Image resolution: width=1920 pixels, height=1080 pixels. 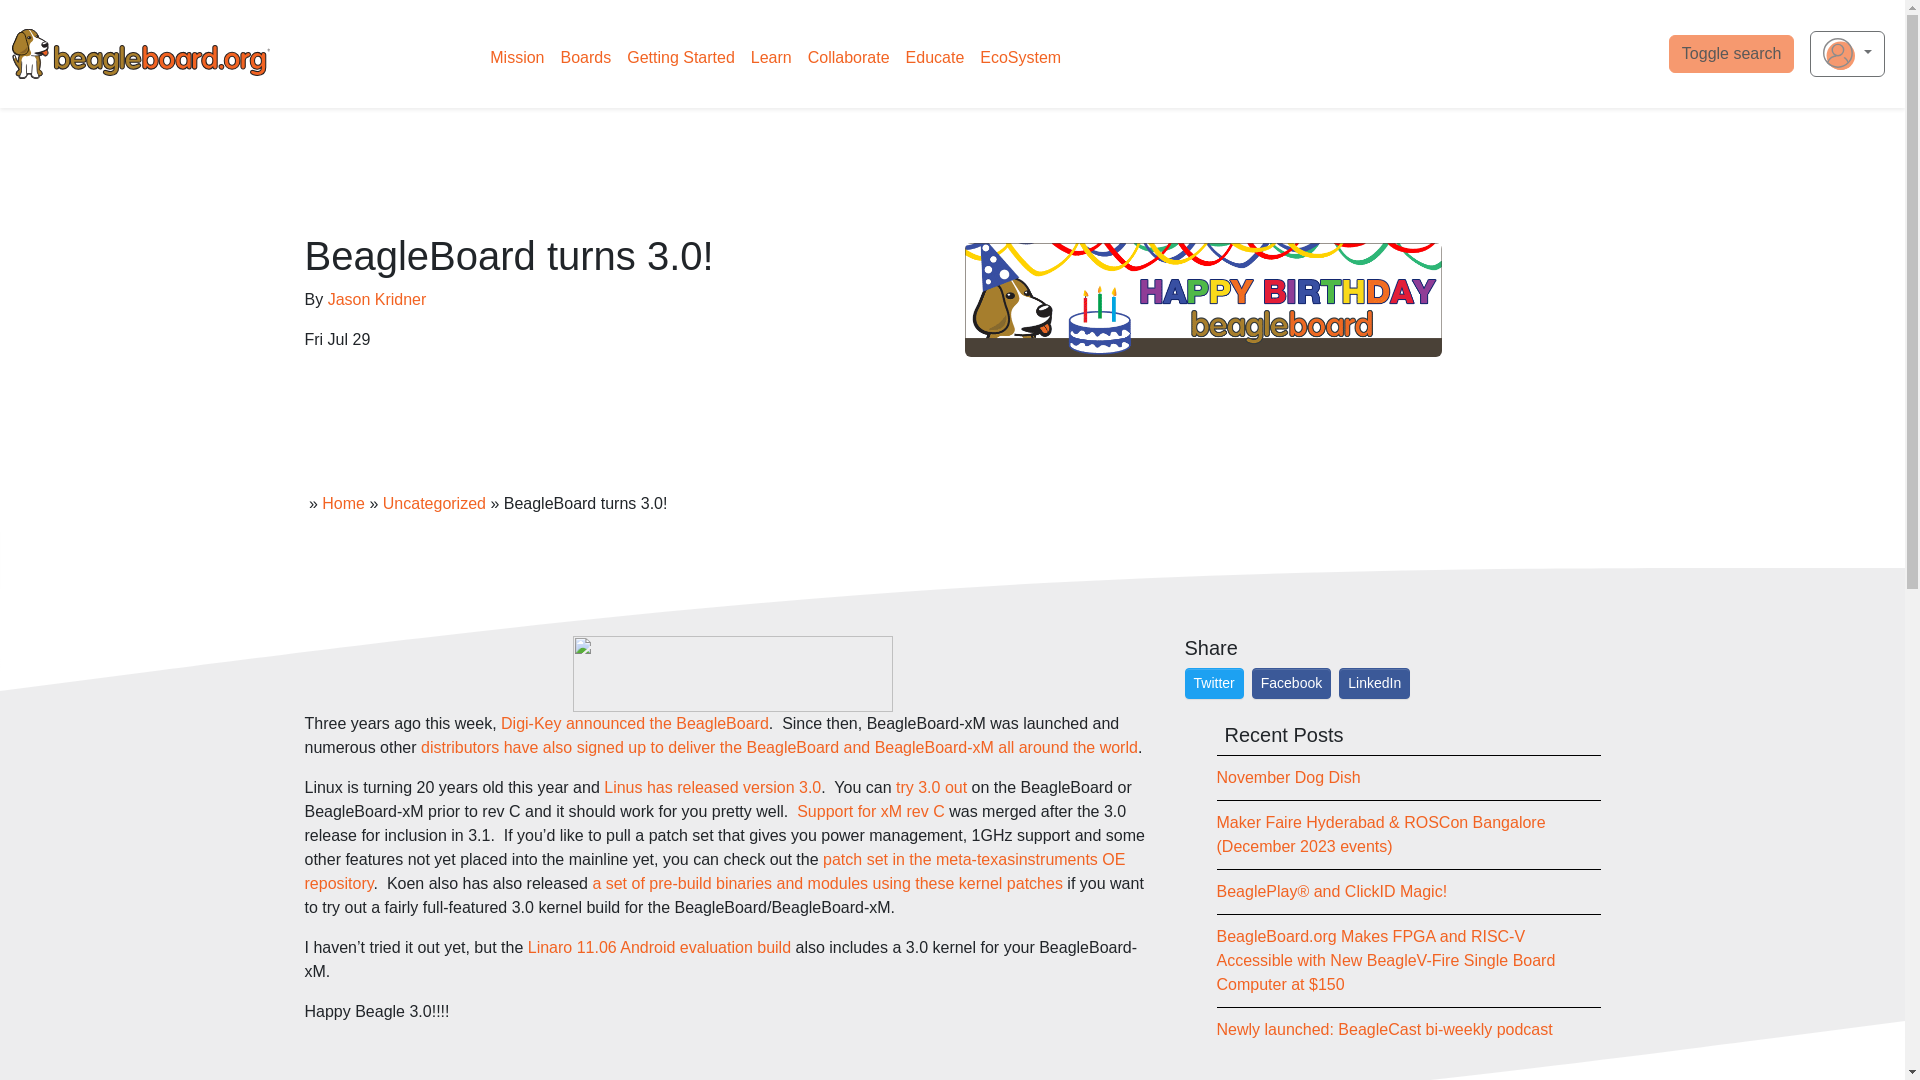 I want to click on patch set in the meta-texasinstruments OE repository, so click(x=714, y=872).